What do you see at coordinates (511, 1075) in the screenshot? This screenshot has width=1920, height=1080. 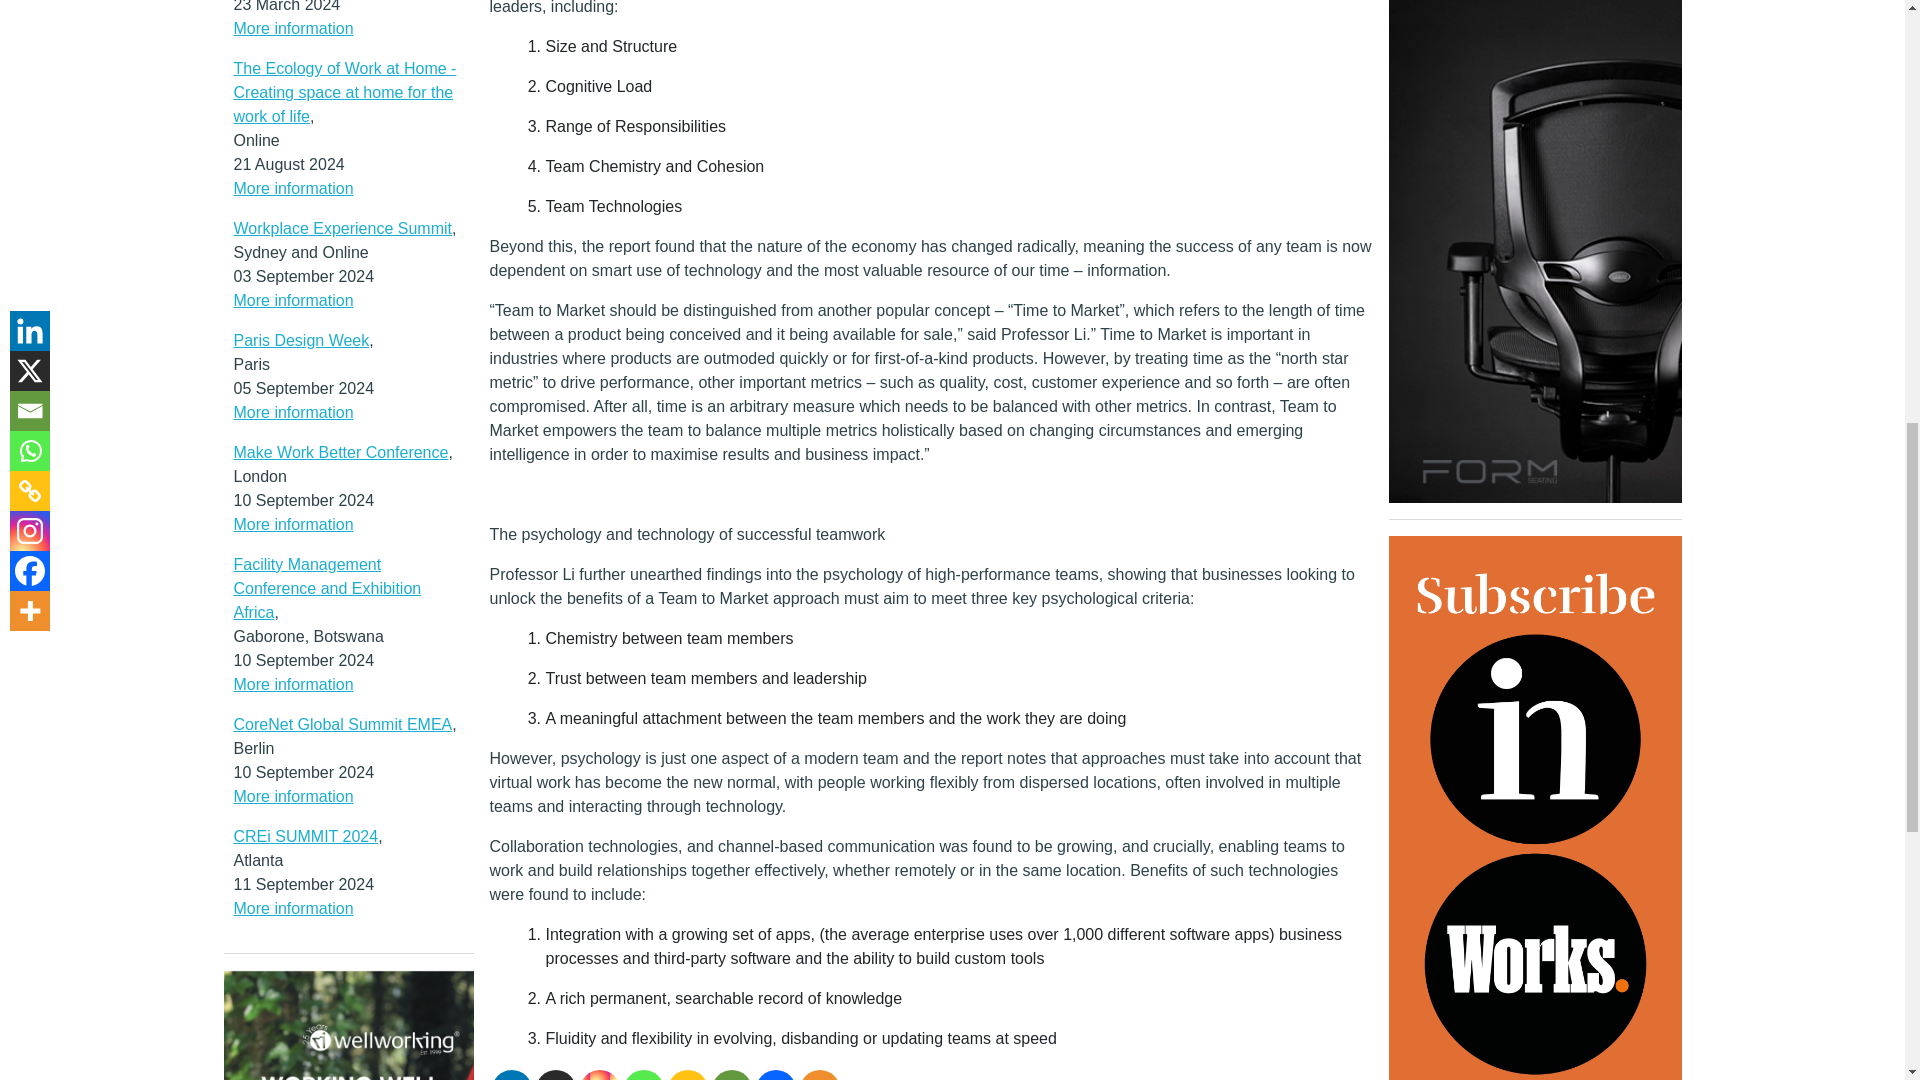 I see `Linkedin` at bounding box center [511, 1075].